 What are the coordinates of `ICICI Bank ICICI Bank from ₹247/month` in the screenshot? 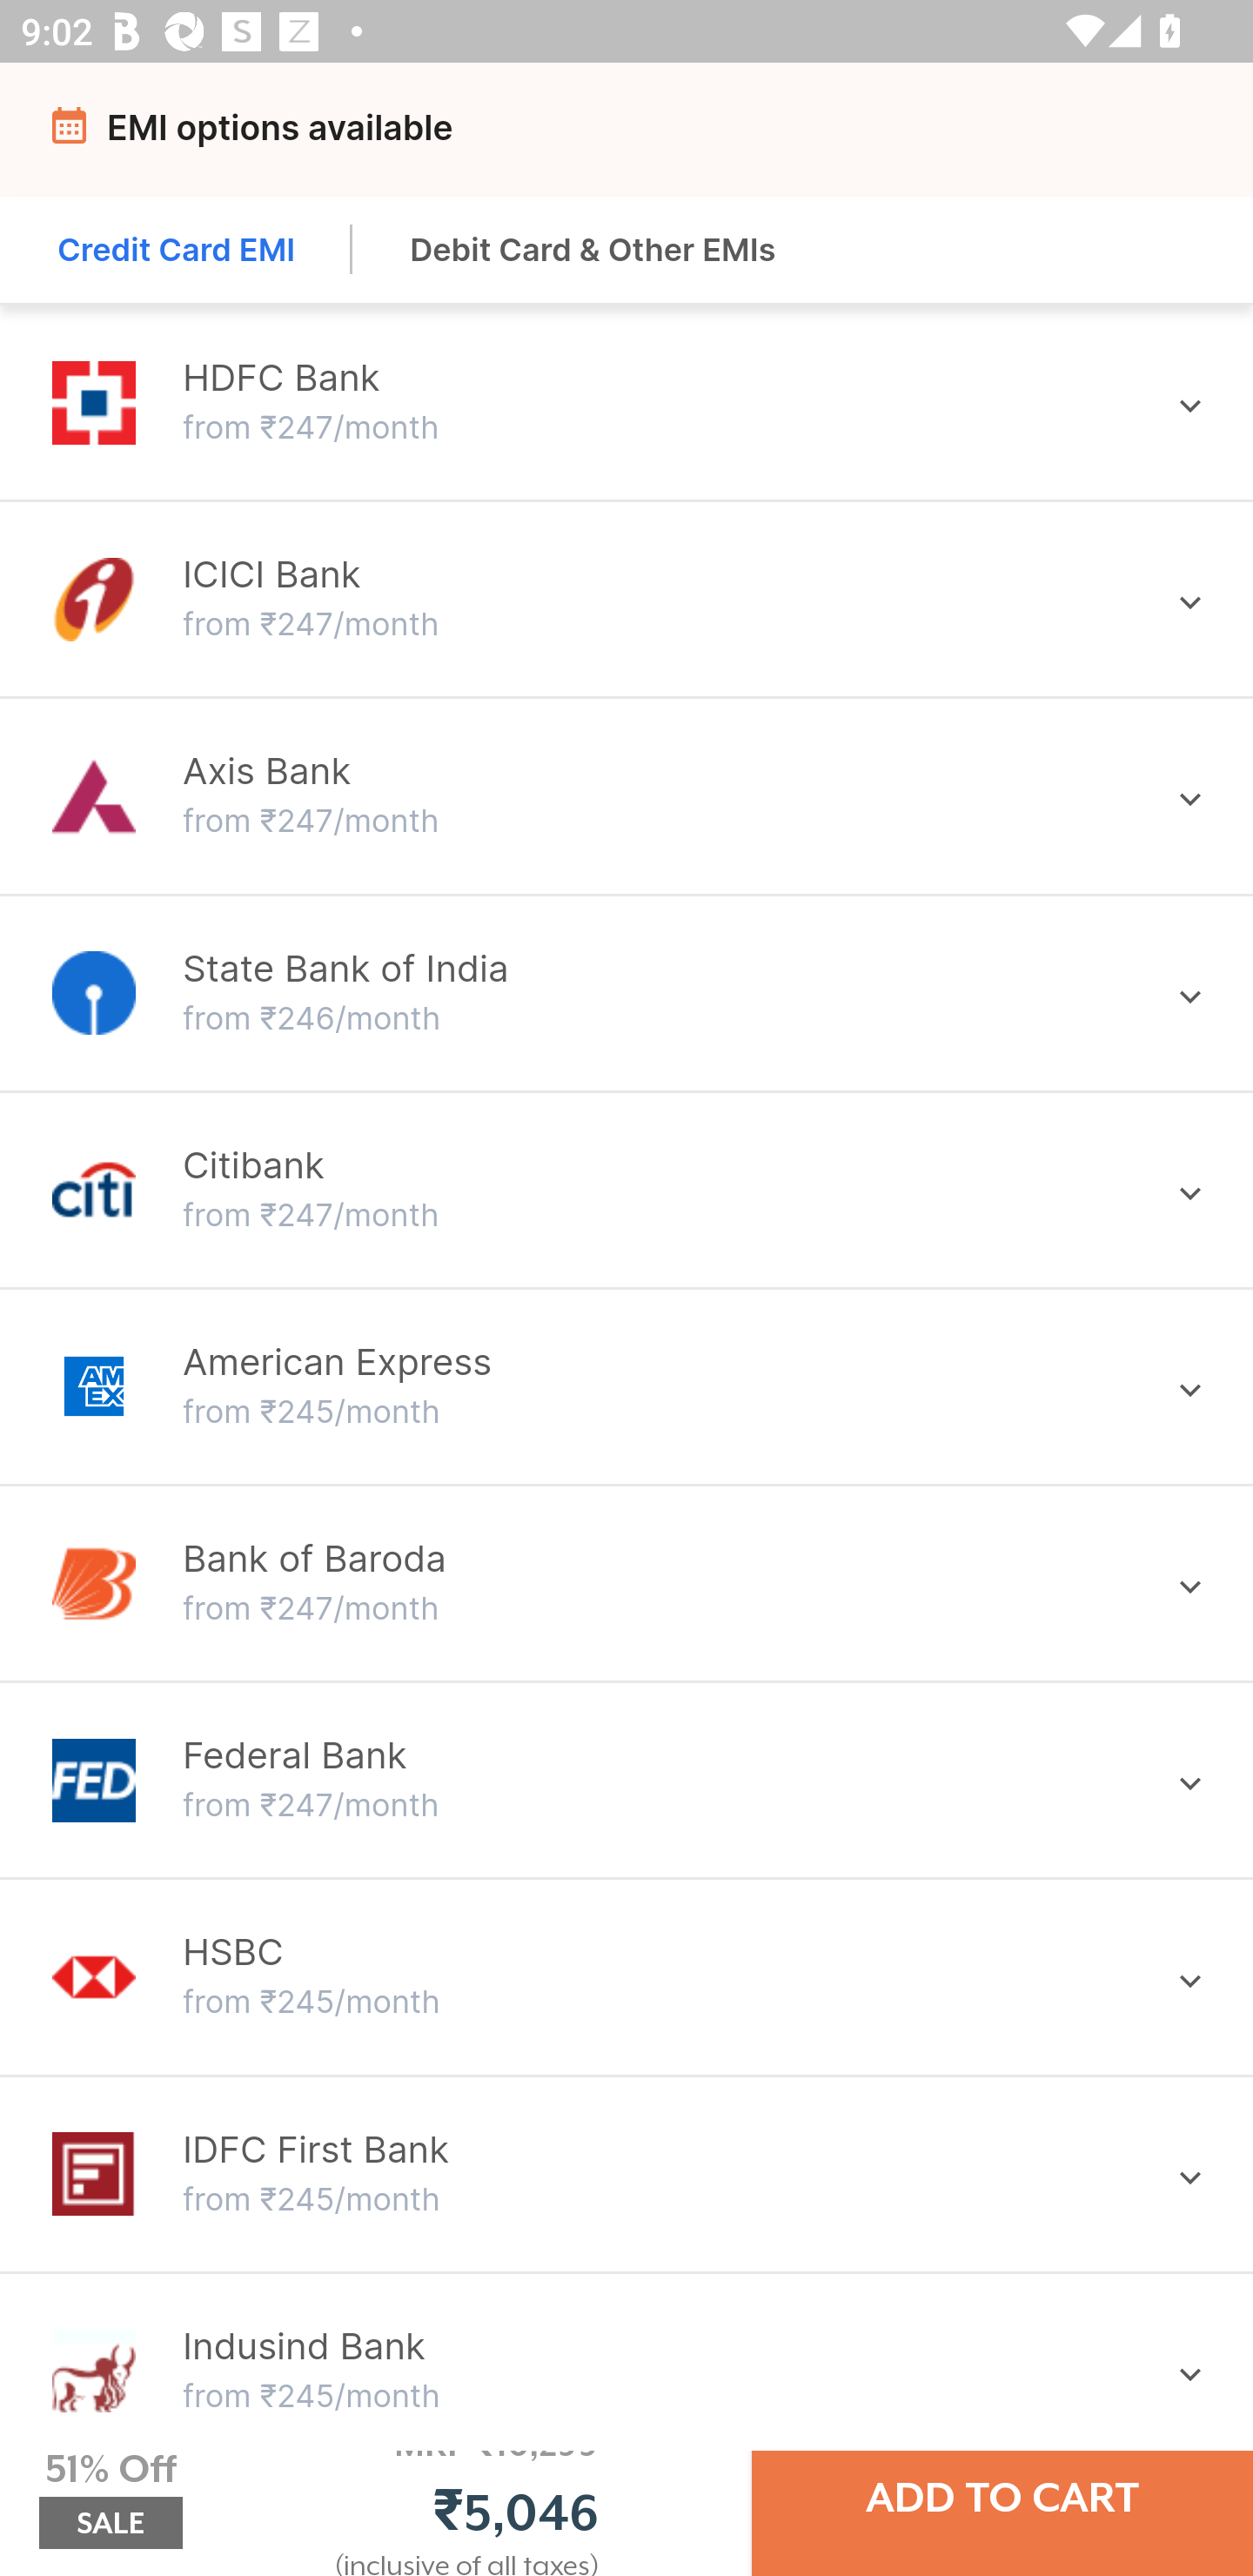 It's located at (626, 599).